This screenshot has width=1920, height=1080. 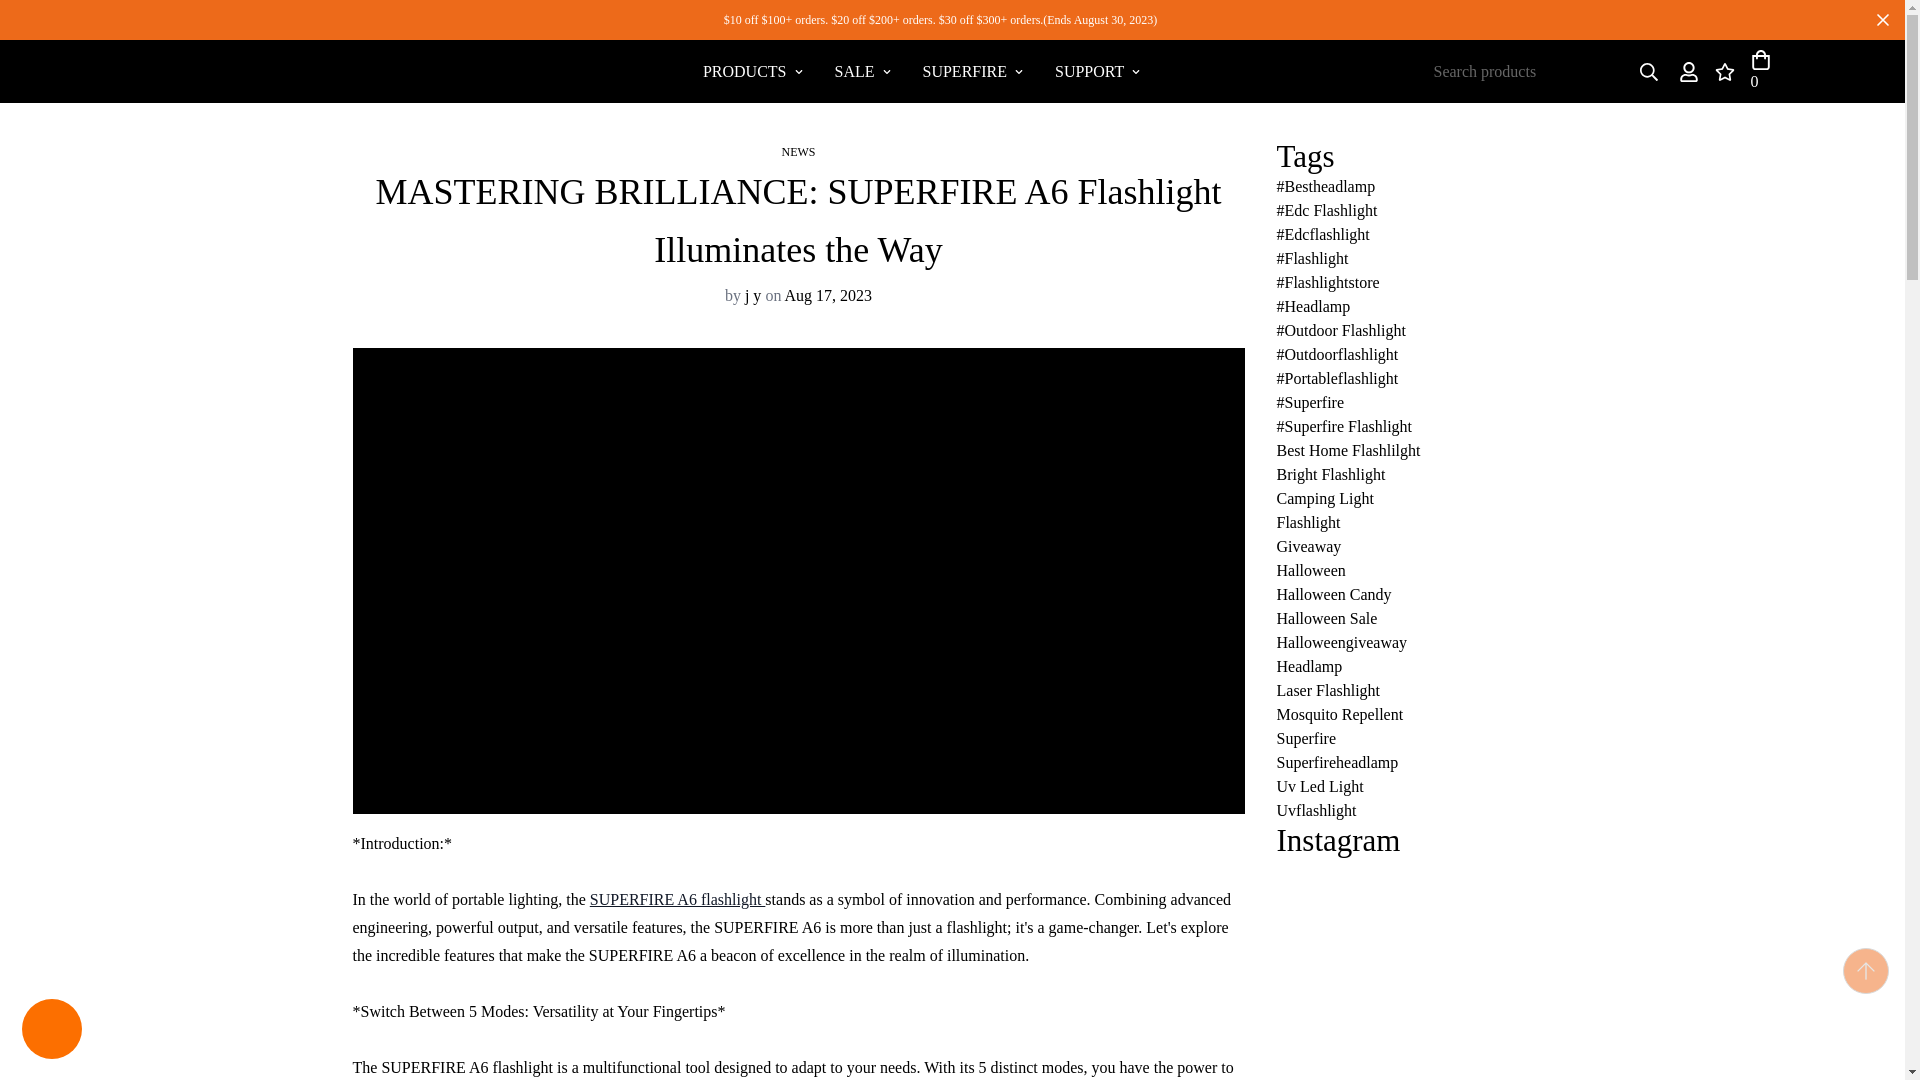 What do you see at coordinates (1330, 474) in the screenshot?
I see `Back to the home page` at bounding box center [1330, 474].